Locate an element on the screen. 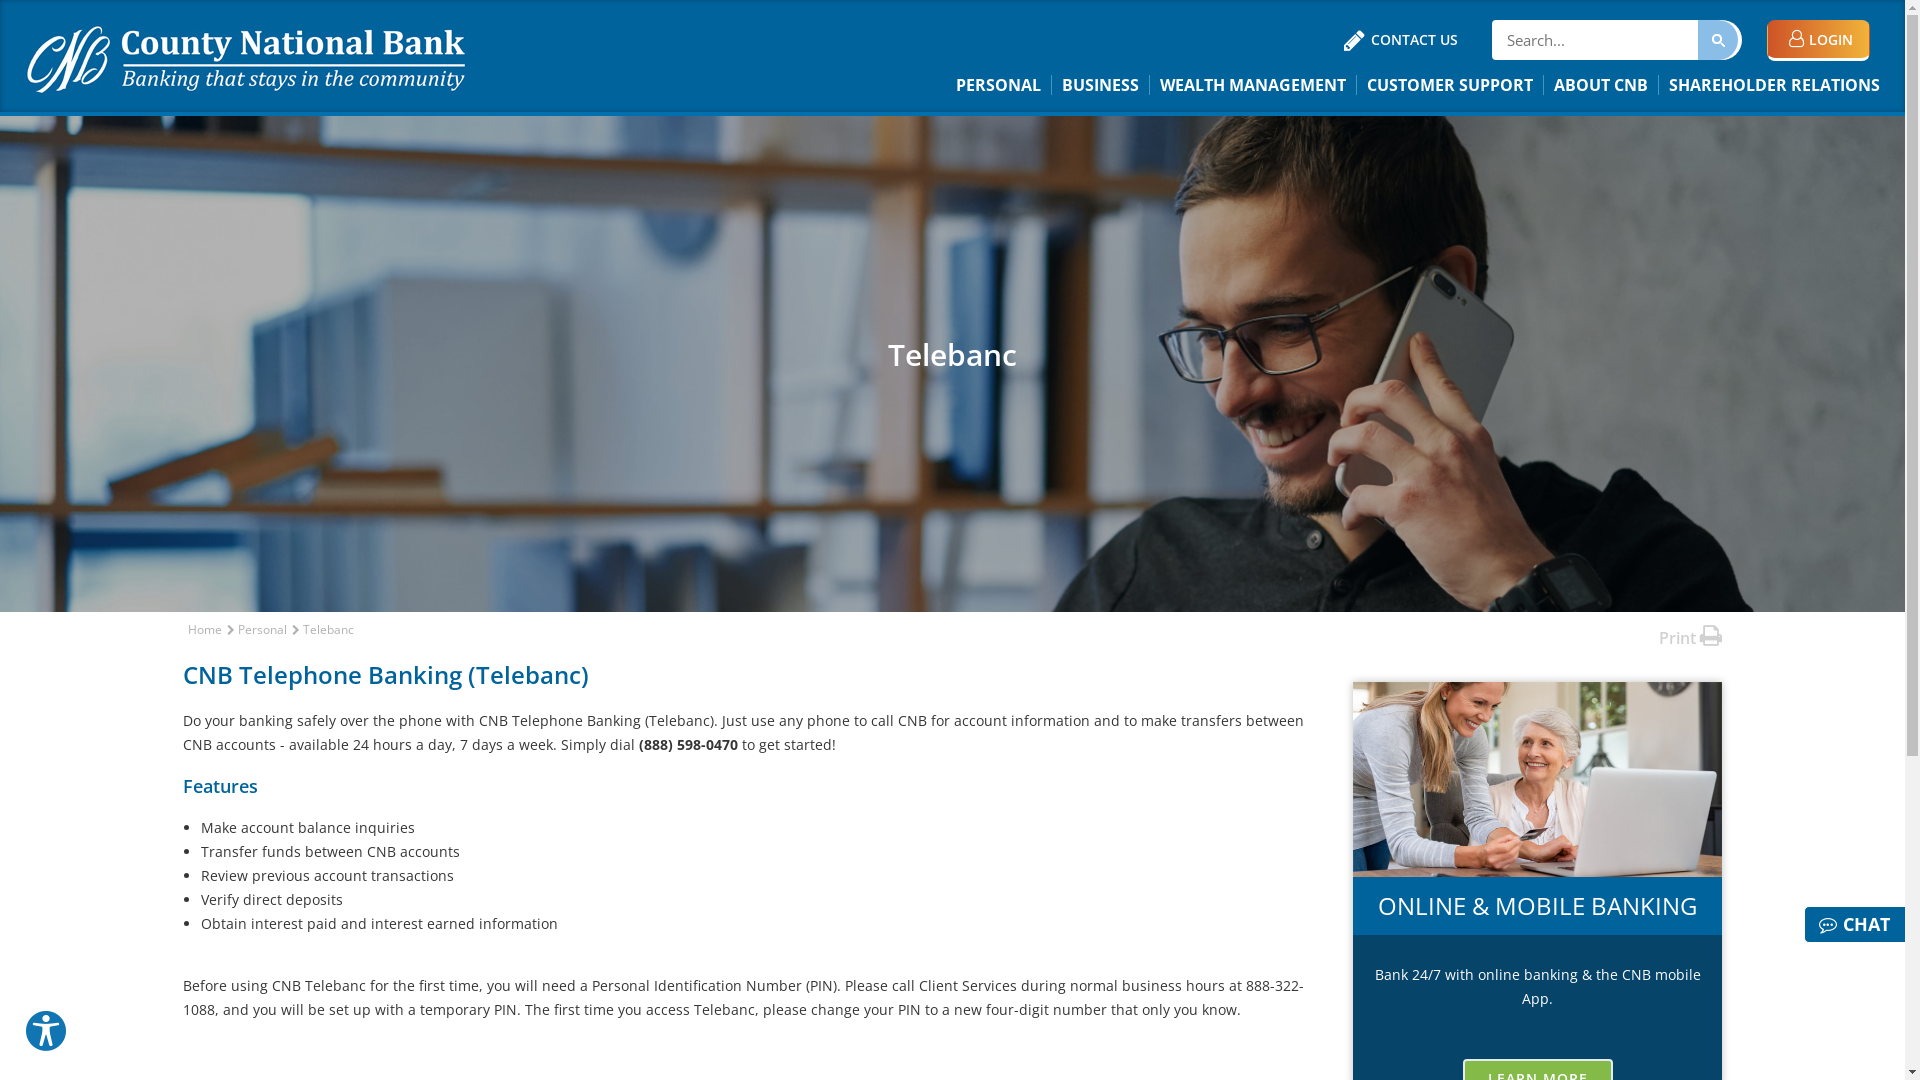 The height and width of the screenshot is (1080, 1920). PERSONAL is located at coordinates (999, 85).